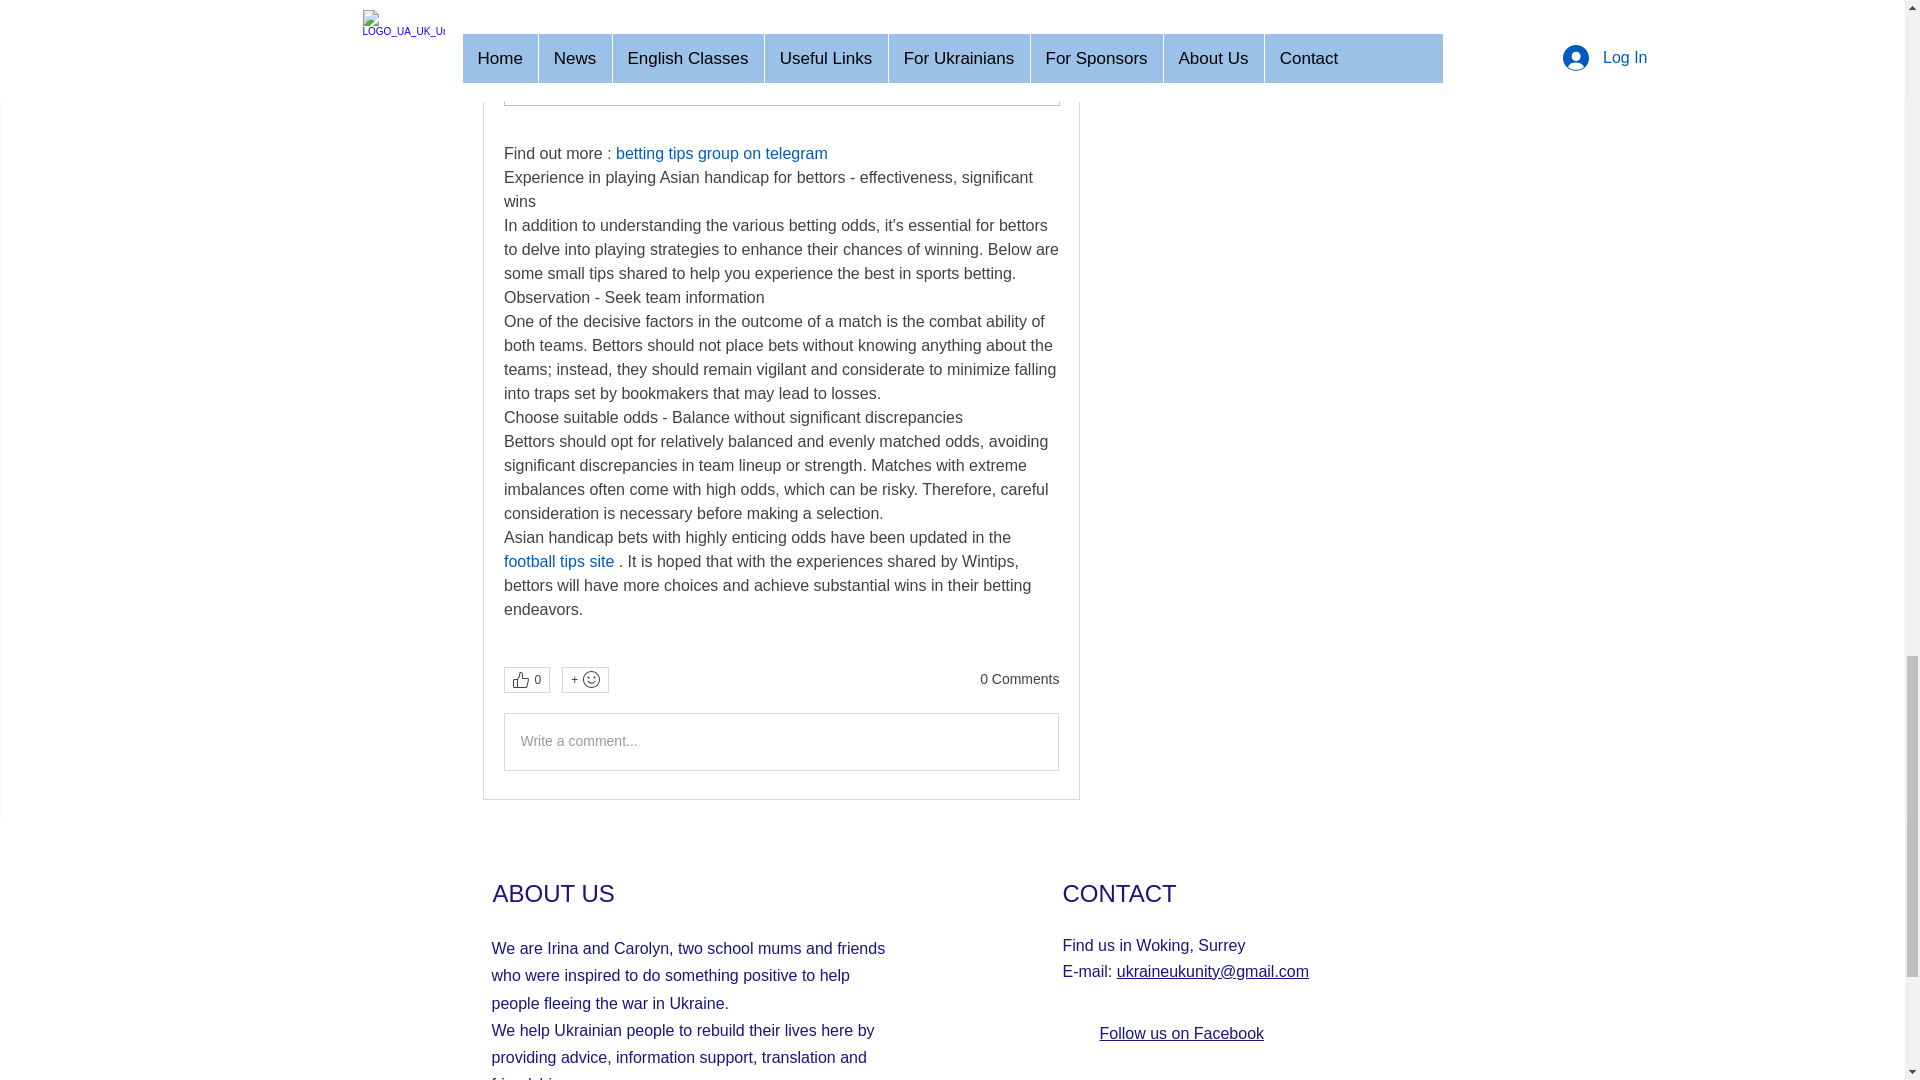  Describe the element at coordinates (780, 742) in the screenshot. I see `Write a comment...` at that location.